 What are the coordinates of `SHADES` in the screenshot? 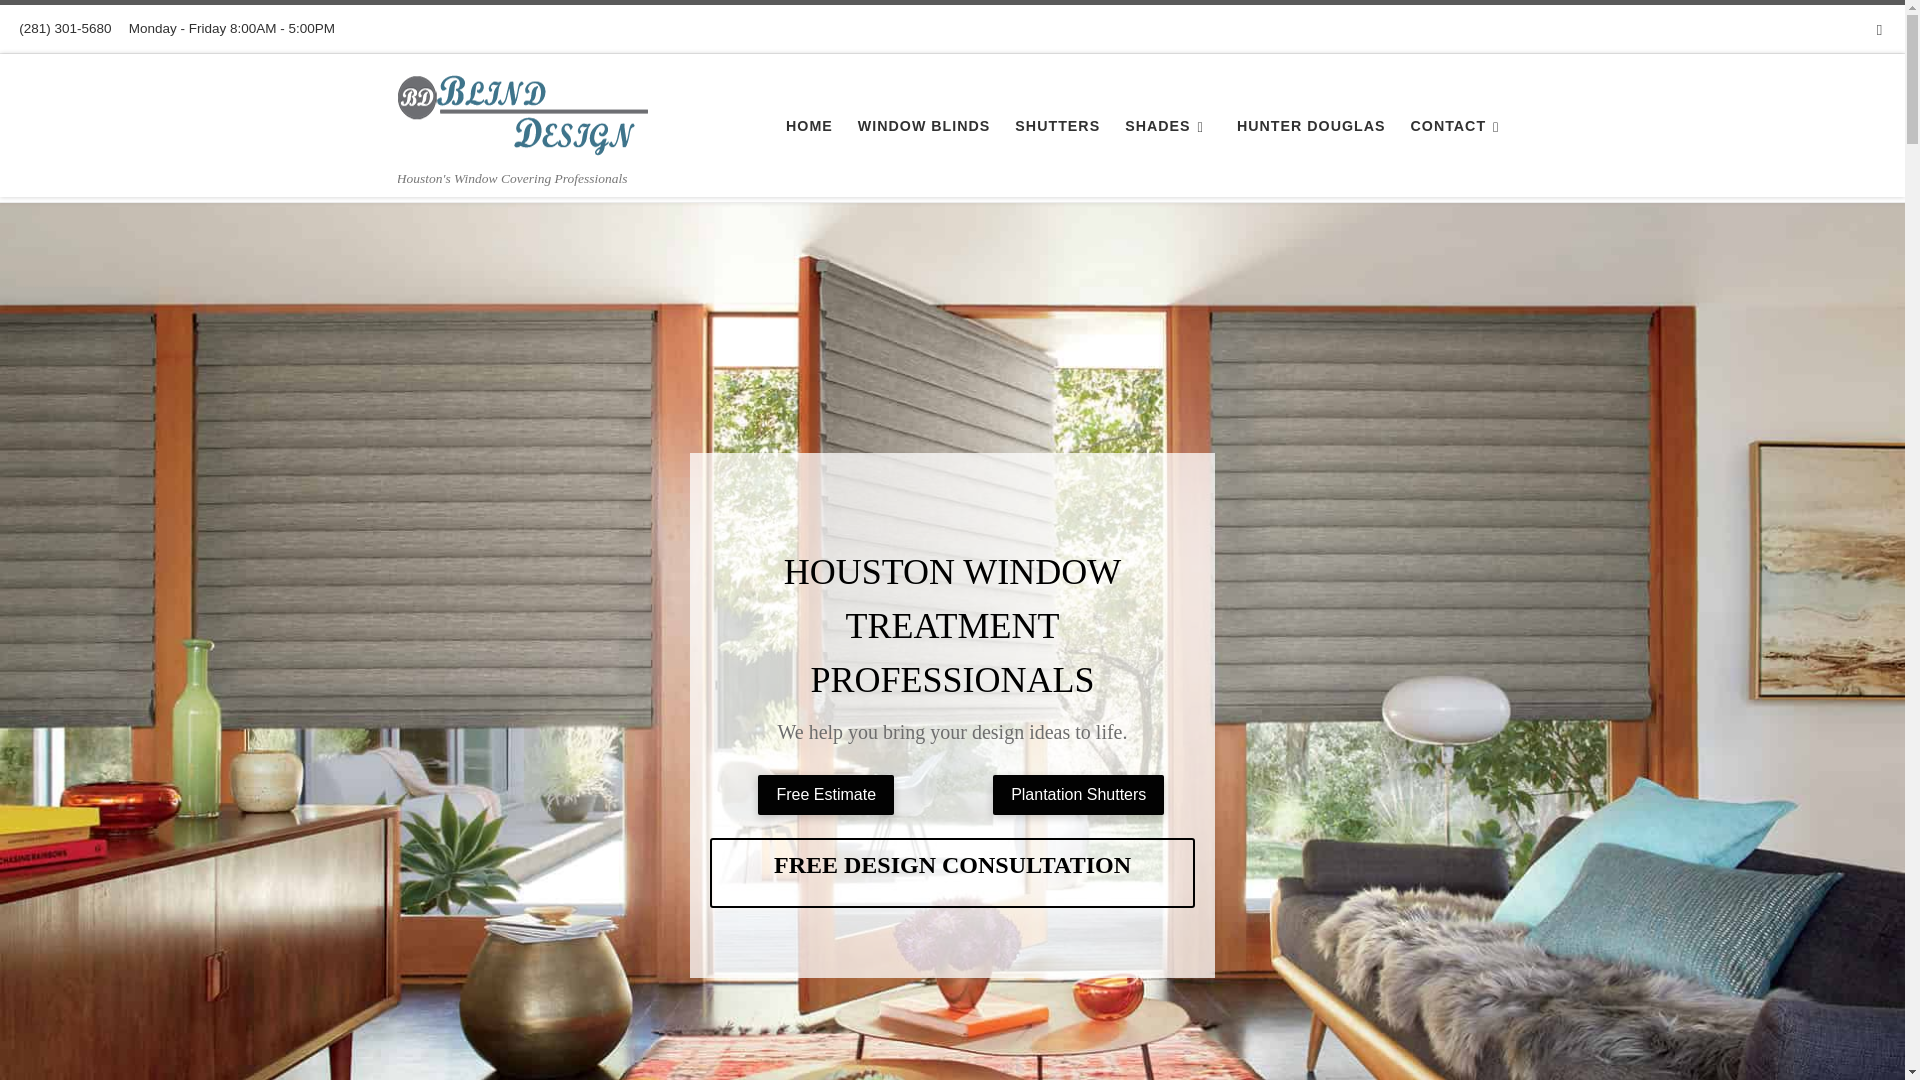 It's located at (1168, 125).